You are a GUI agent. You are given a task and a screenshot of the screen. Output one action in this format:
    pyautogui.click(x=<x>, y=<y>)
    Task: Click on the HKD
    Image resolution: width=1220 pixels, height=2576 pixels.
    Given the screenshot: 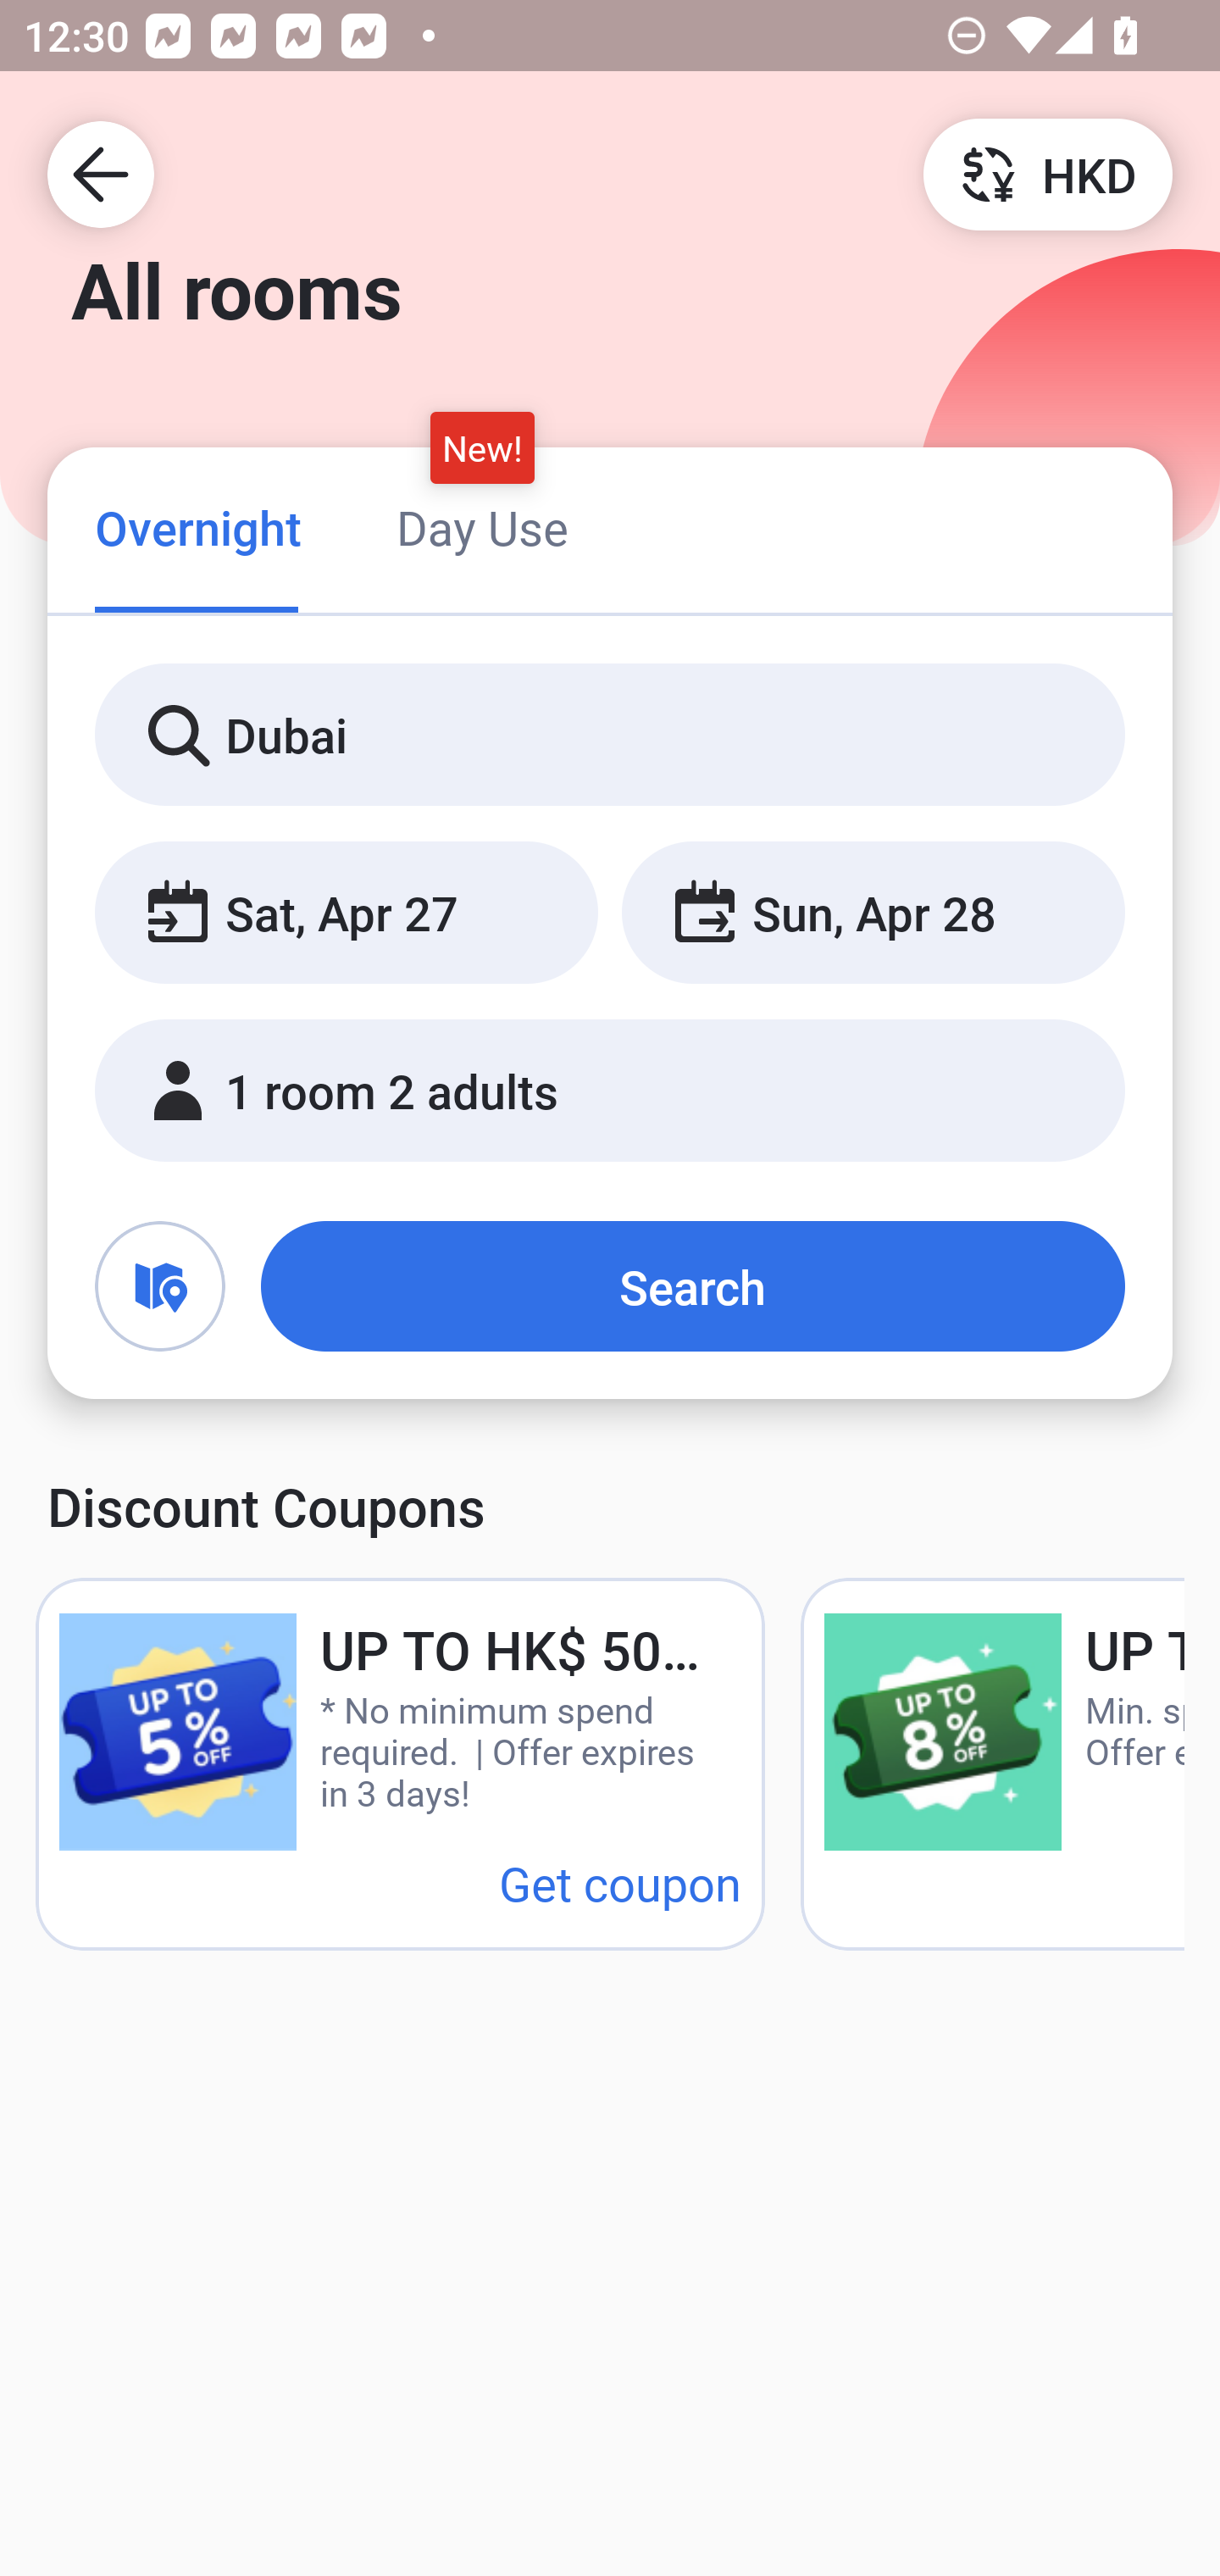 What is the action you would take?
    pyautogui.click(x=1047, y=173)
    